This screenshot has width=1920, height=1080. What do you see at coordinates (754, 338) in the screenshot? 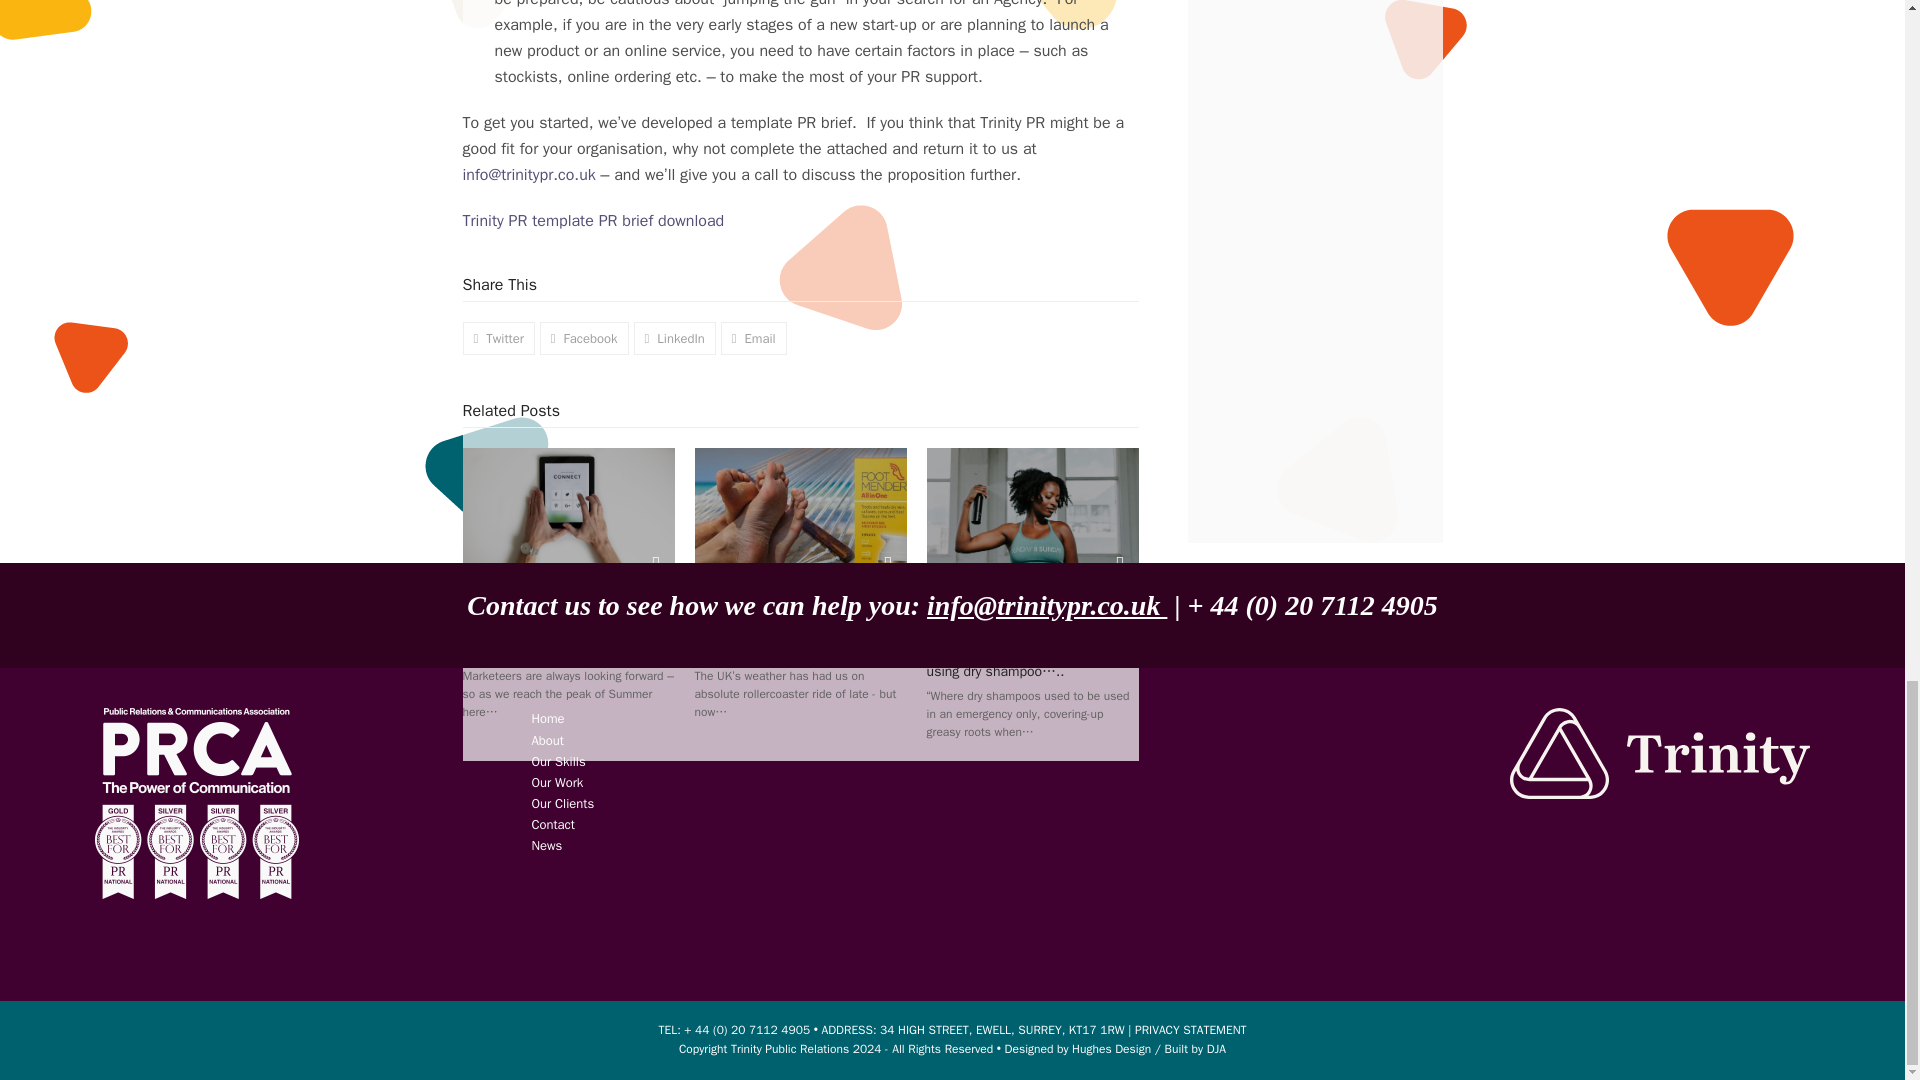
I see `Email` at bounding box center [754, 338].